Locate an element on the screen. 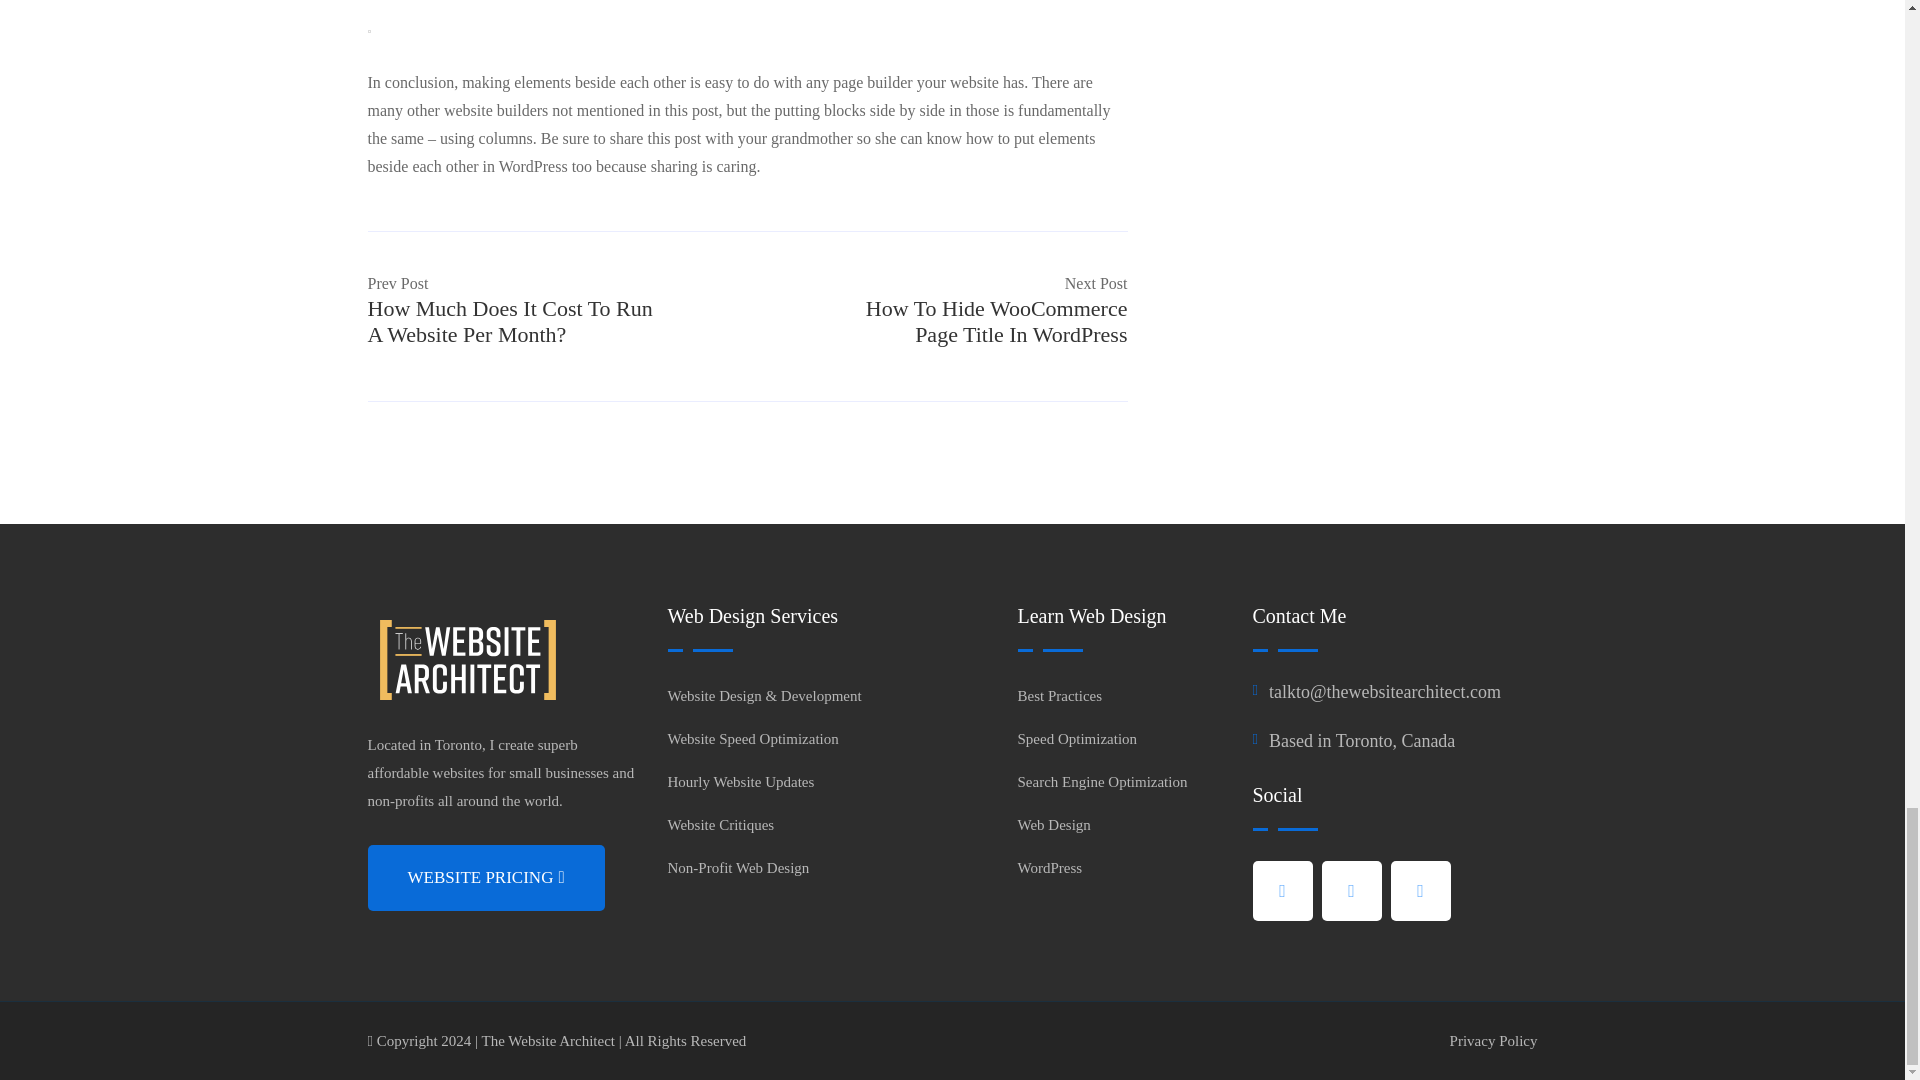 Image resolution: width=1920 pixels, height=1080 pixels. How Much Does It Cost To Run A Website Per Month? is located at coordinates (510, 320).